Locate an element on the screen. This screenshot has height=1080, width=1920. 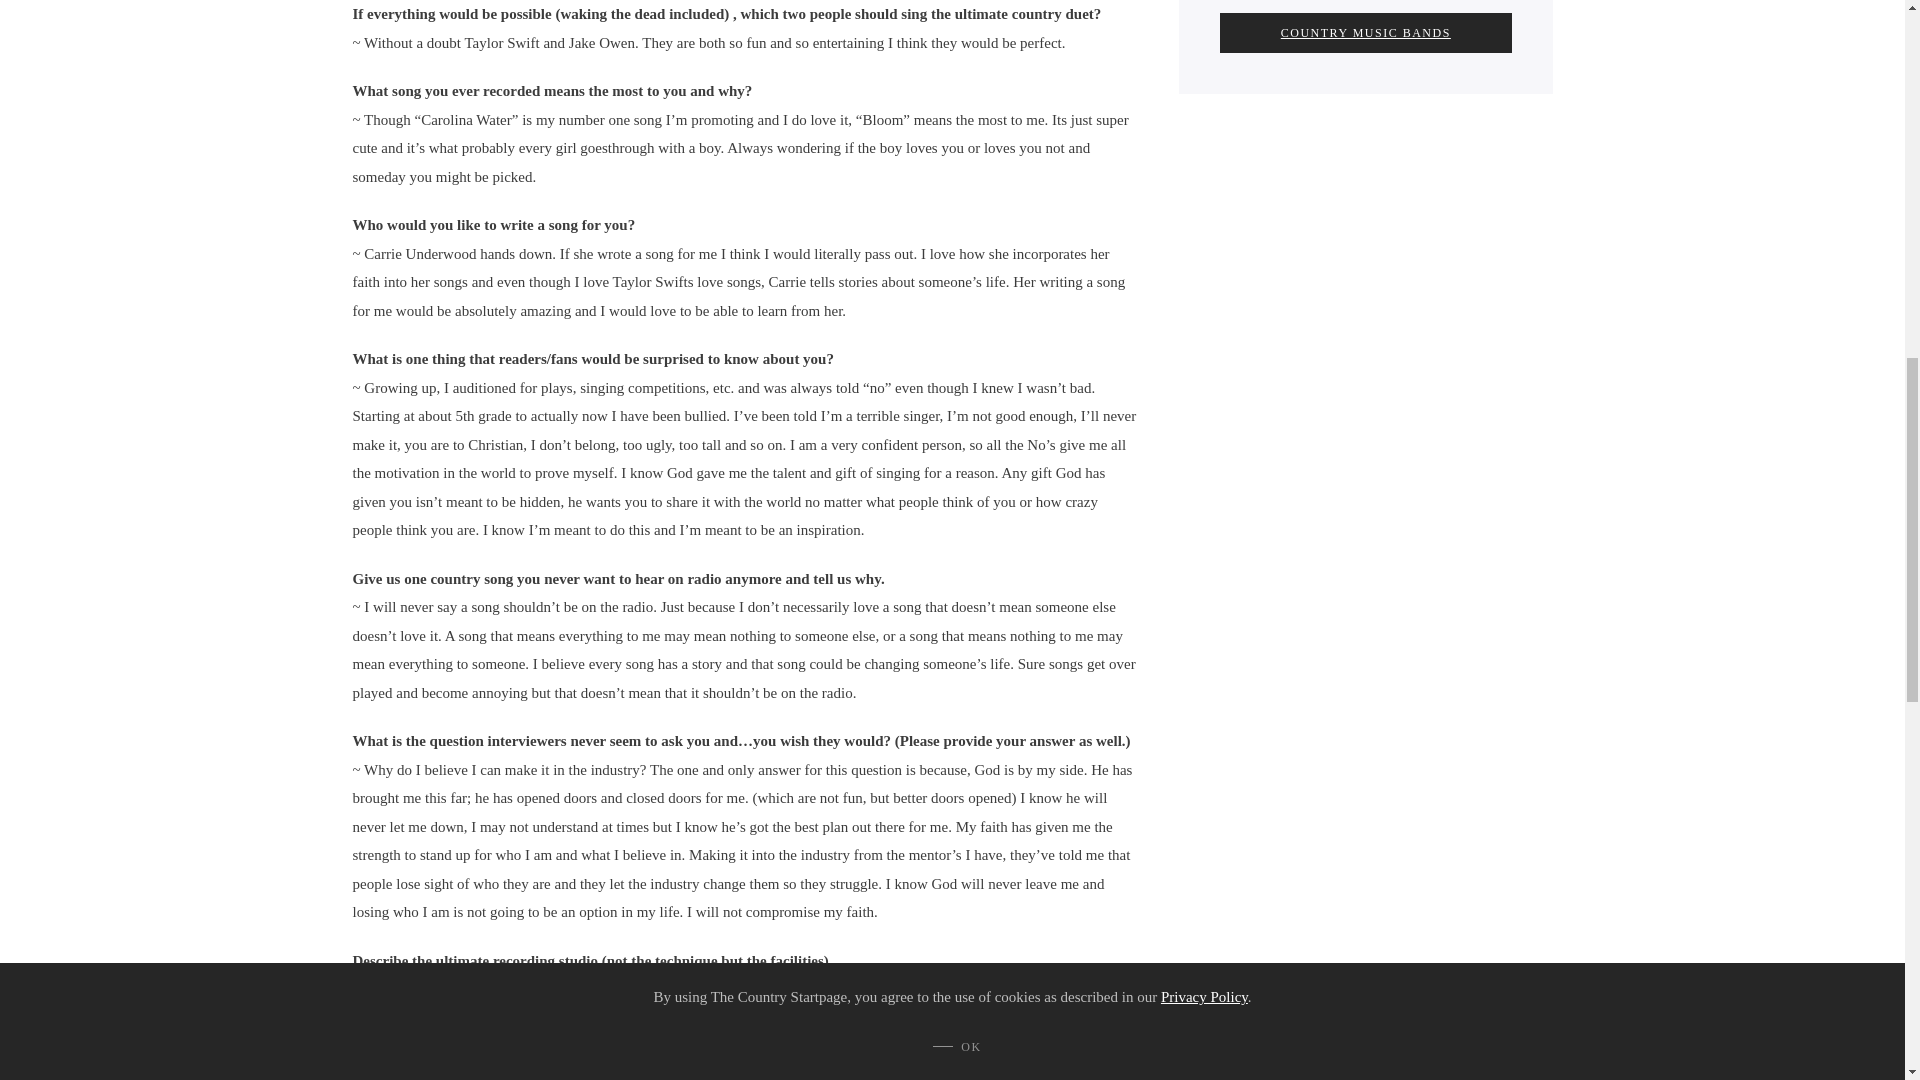
list of country bands is located at coordinates (1365, 32).